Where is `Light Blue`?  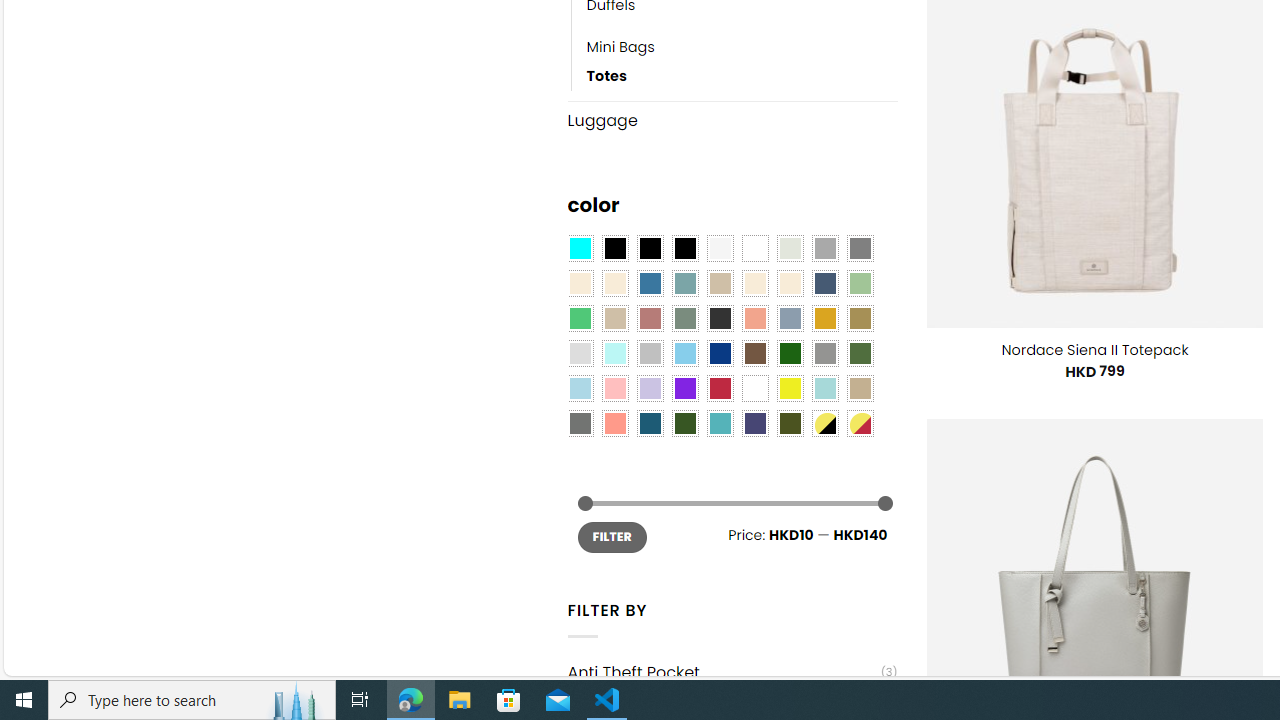 Light Blue is located at coordinates (580, 388).